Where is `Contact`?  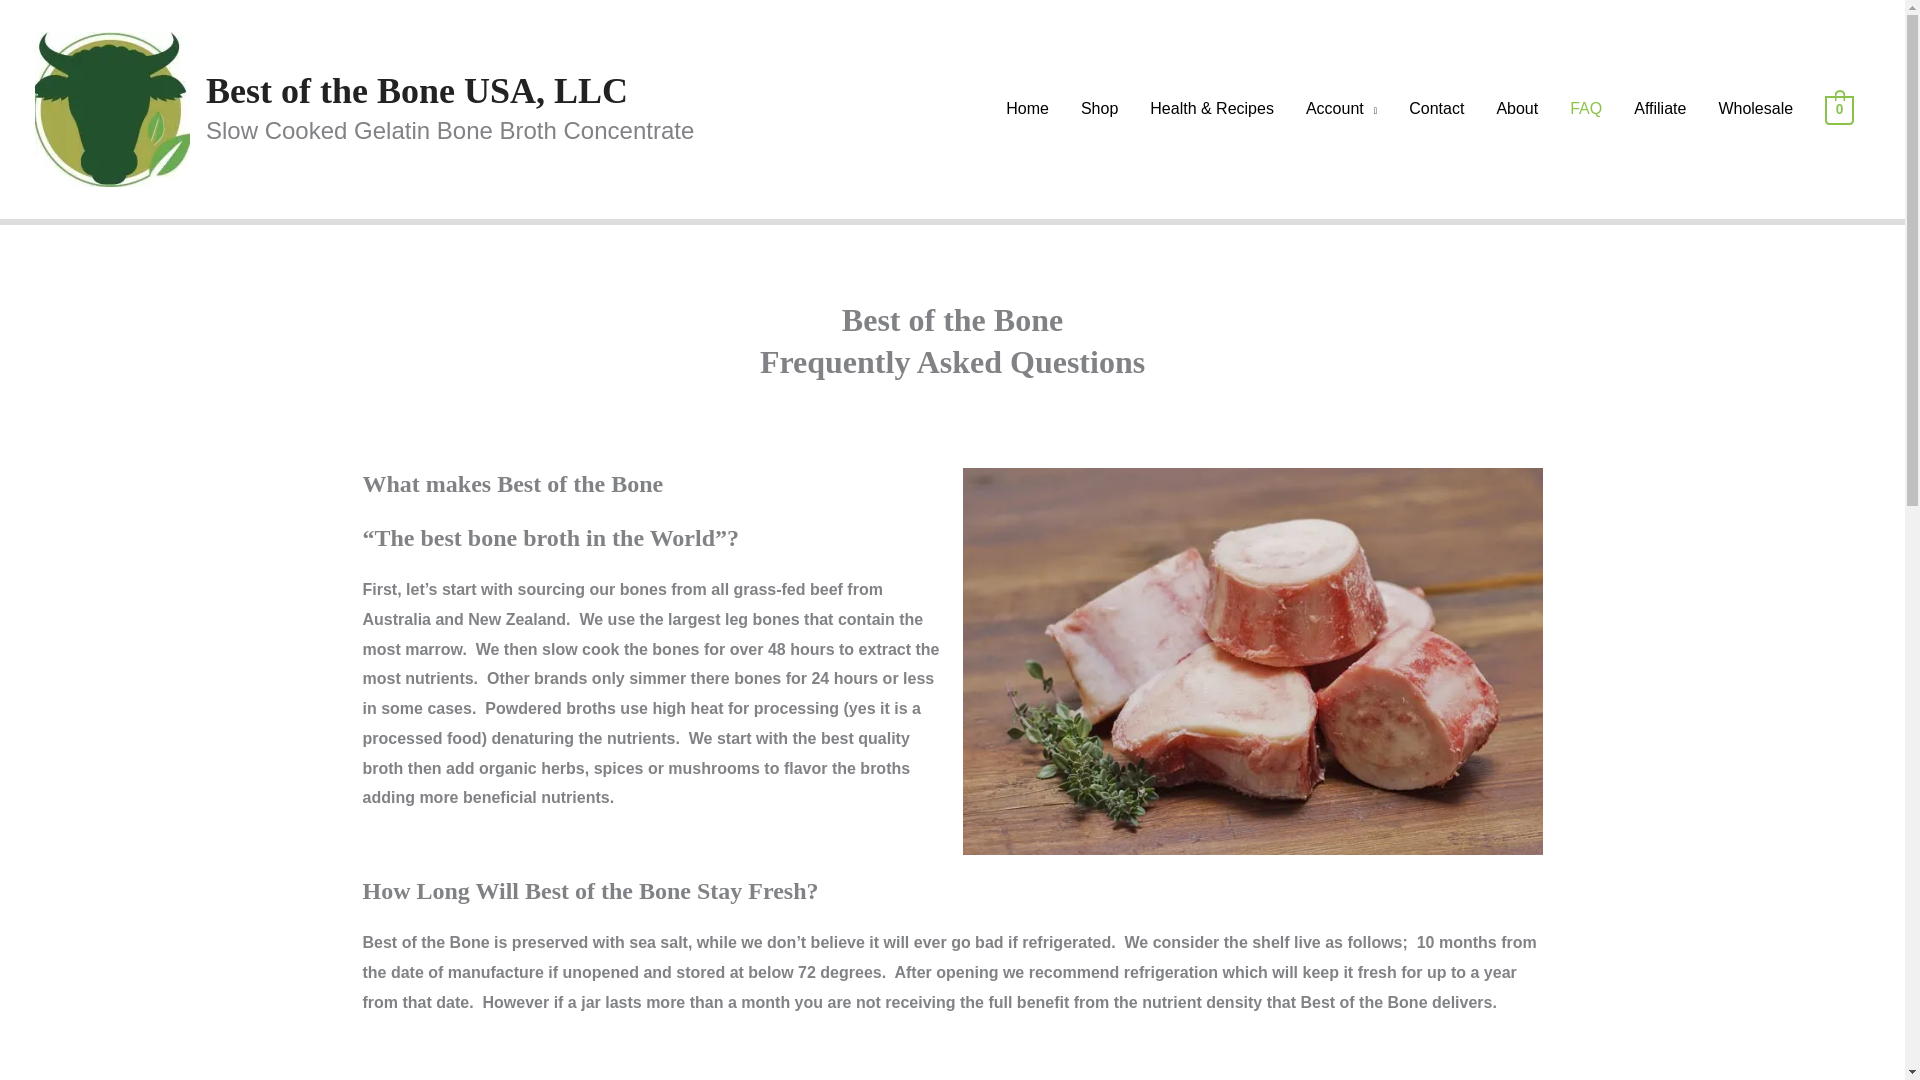 Contact is located at coordinates (1436, 108).